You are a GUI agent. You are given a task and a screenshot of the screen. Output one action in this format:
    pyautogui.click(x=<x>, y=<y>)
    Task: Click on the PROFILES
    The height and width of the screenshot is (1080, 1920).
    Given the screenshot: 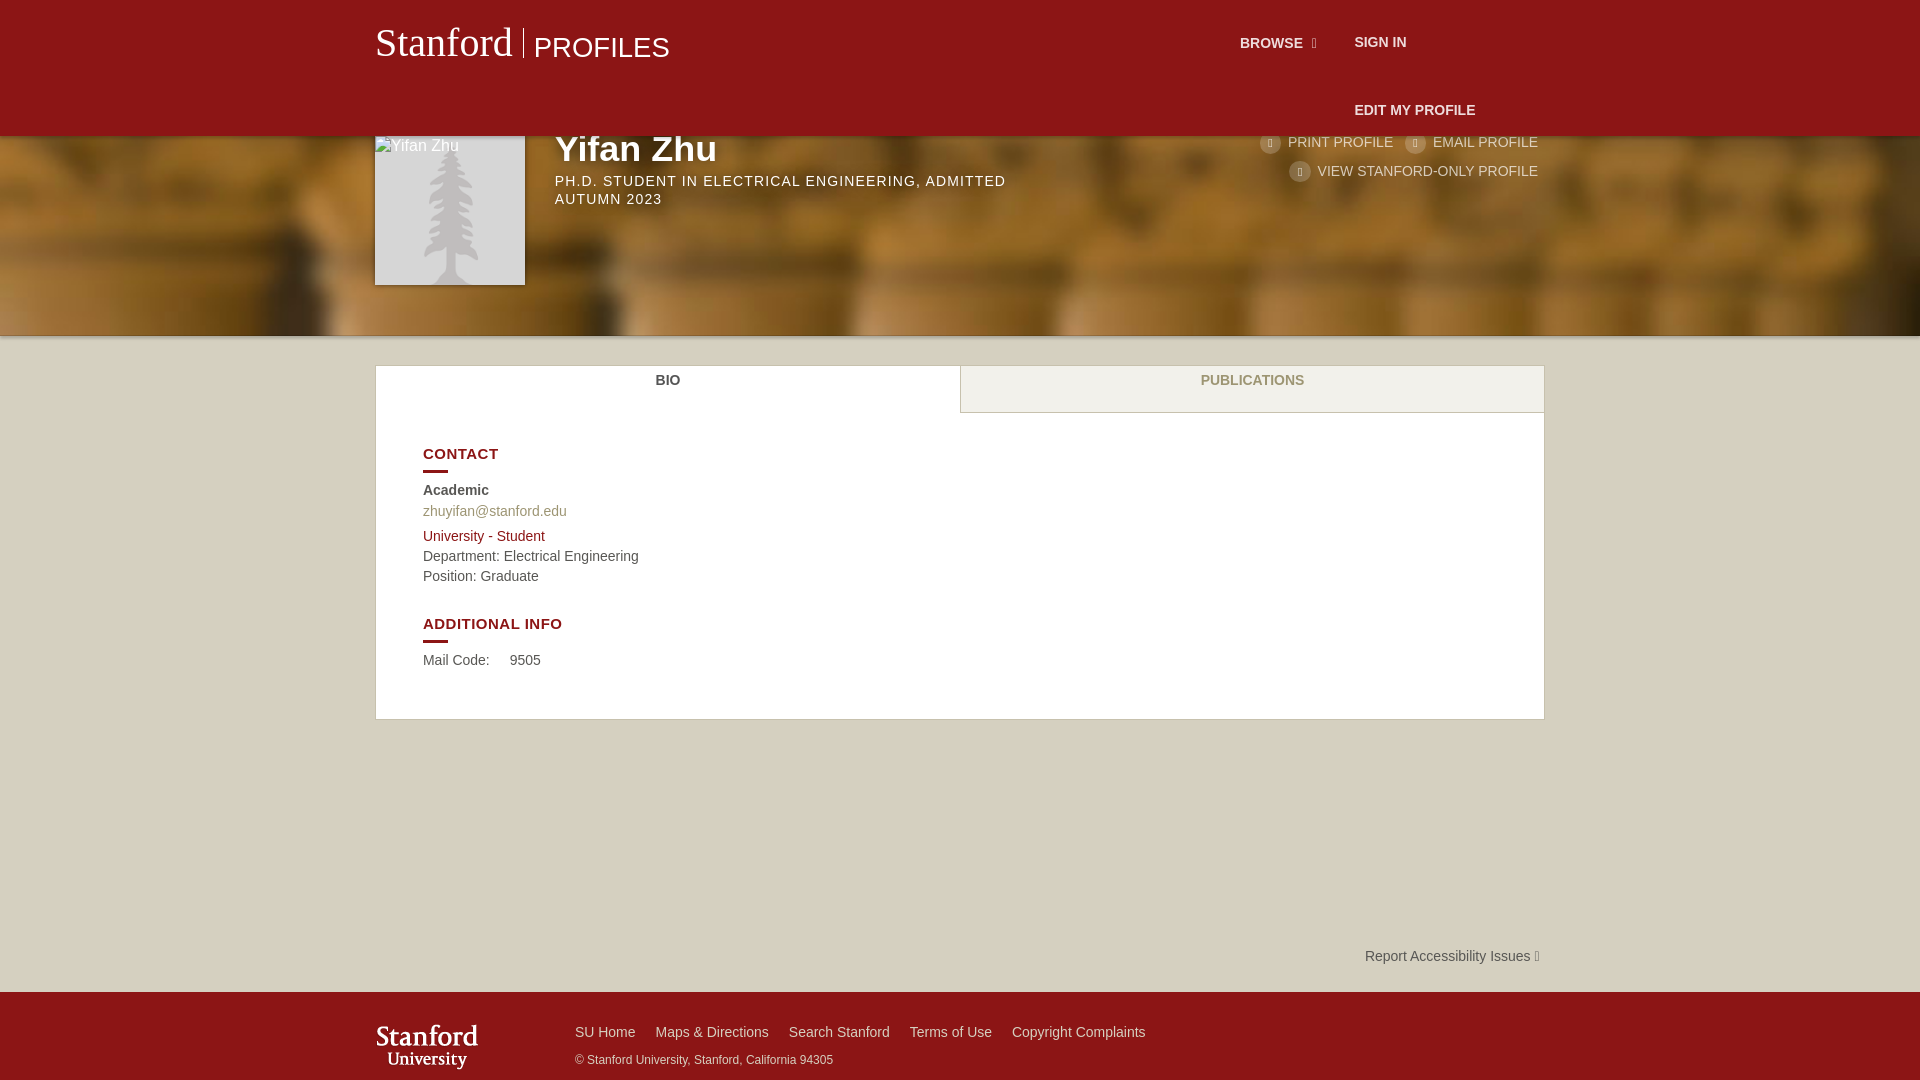 What is the action you would take?
    pyautogui.click(x=602, y=47)
    